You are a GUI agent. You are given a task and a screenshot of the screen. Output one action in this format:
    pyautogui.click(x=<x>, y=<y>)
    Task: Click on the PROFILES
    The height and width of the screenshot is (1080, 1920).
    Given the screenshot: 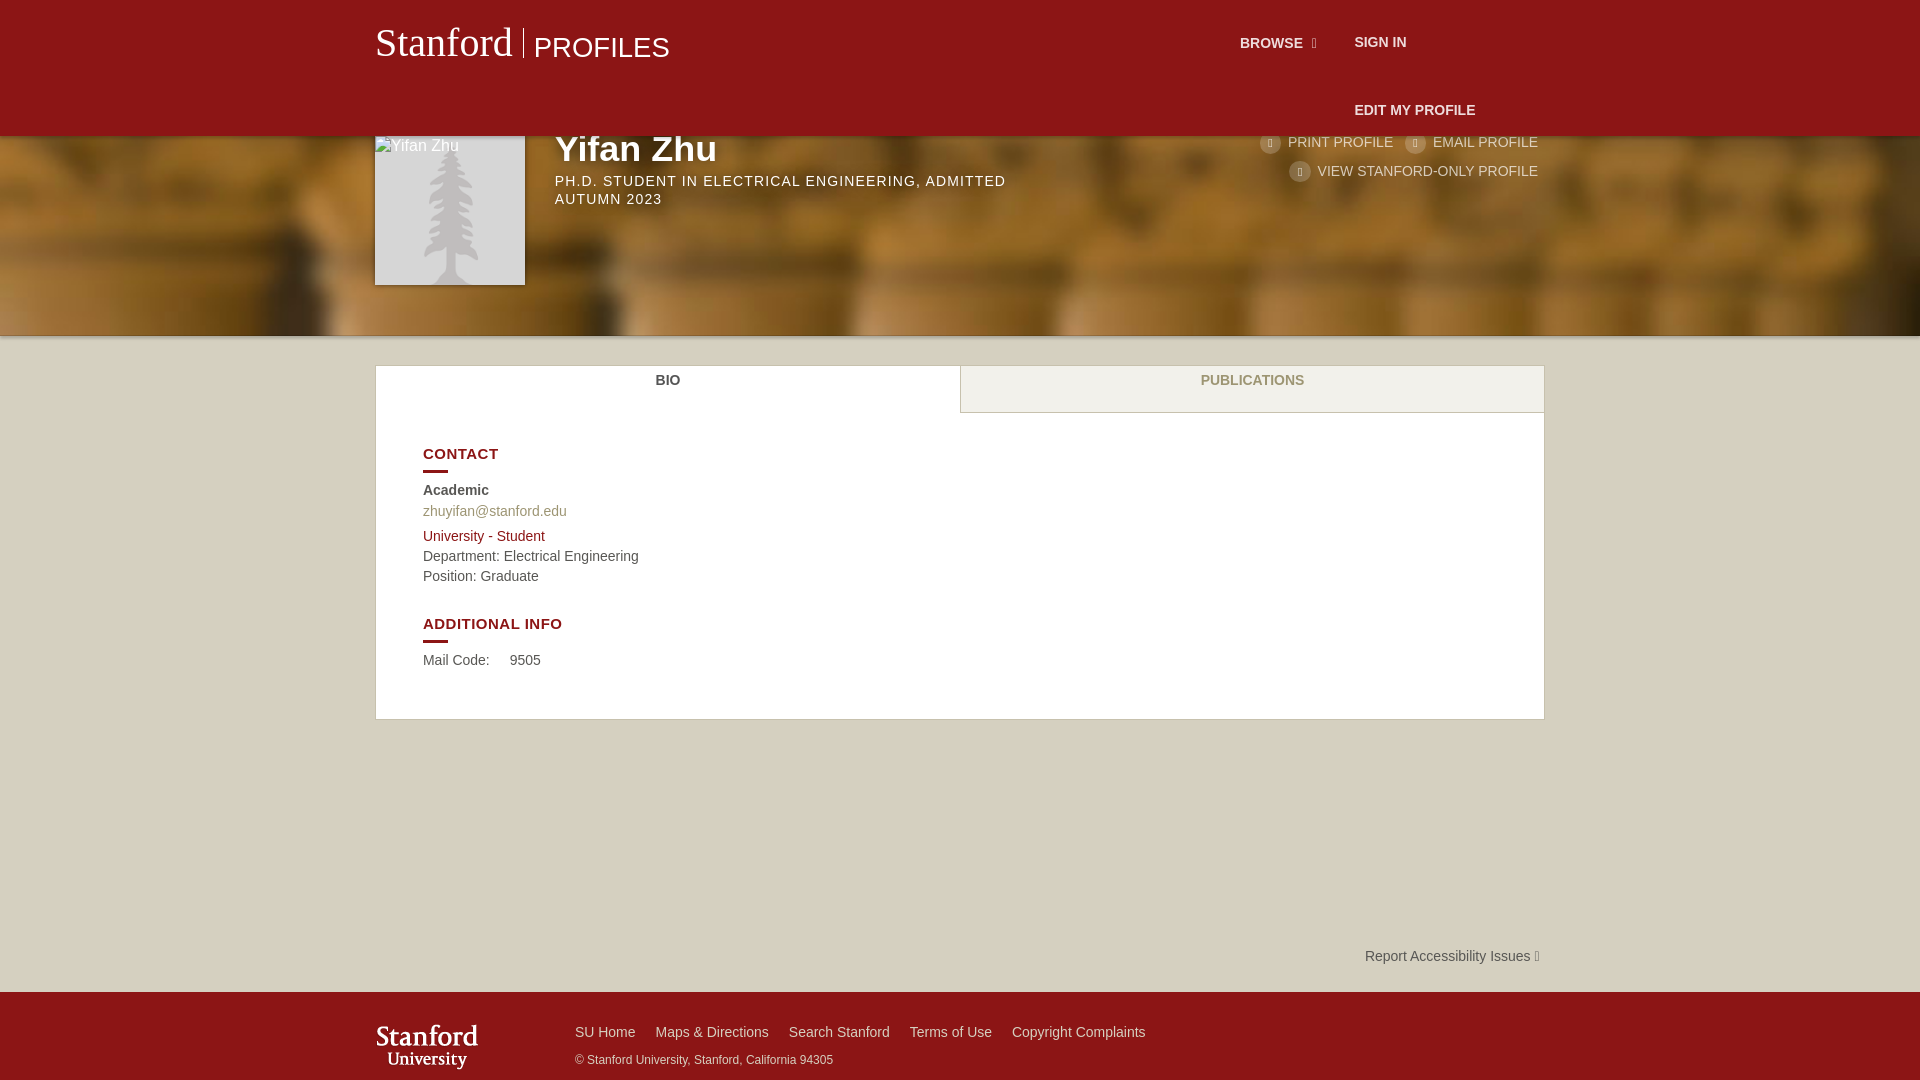 What is the action you would take?
    pyautogui.click(x=602, y=47)
    